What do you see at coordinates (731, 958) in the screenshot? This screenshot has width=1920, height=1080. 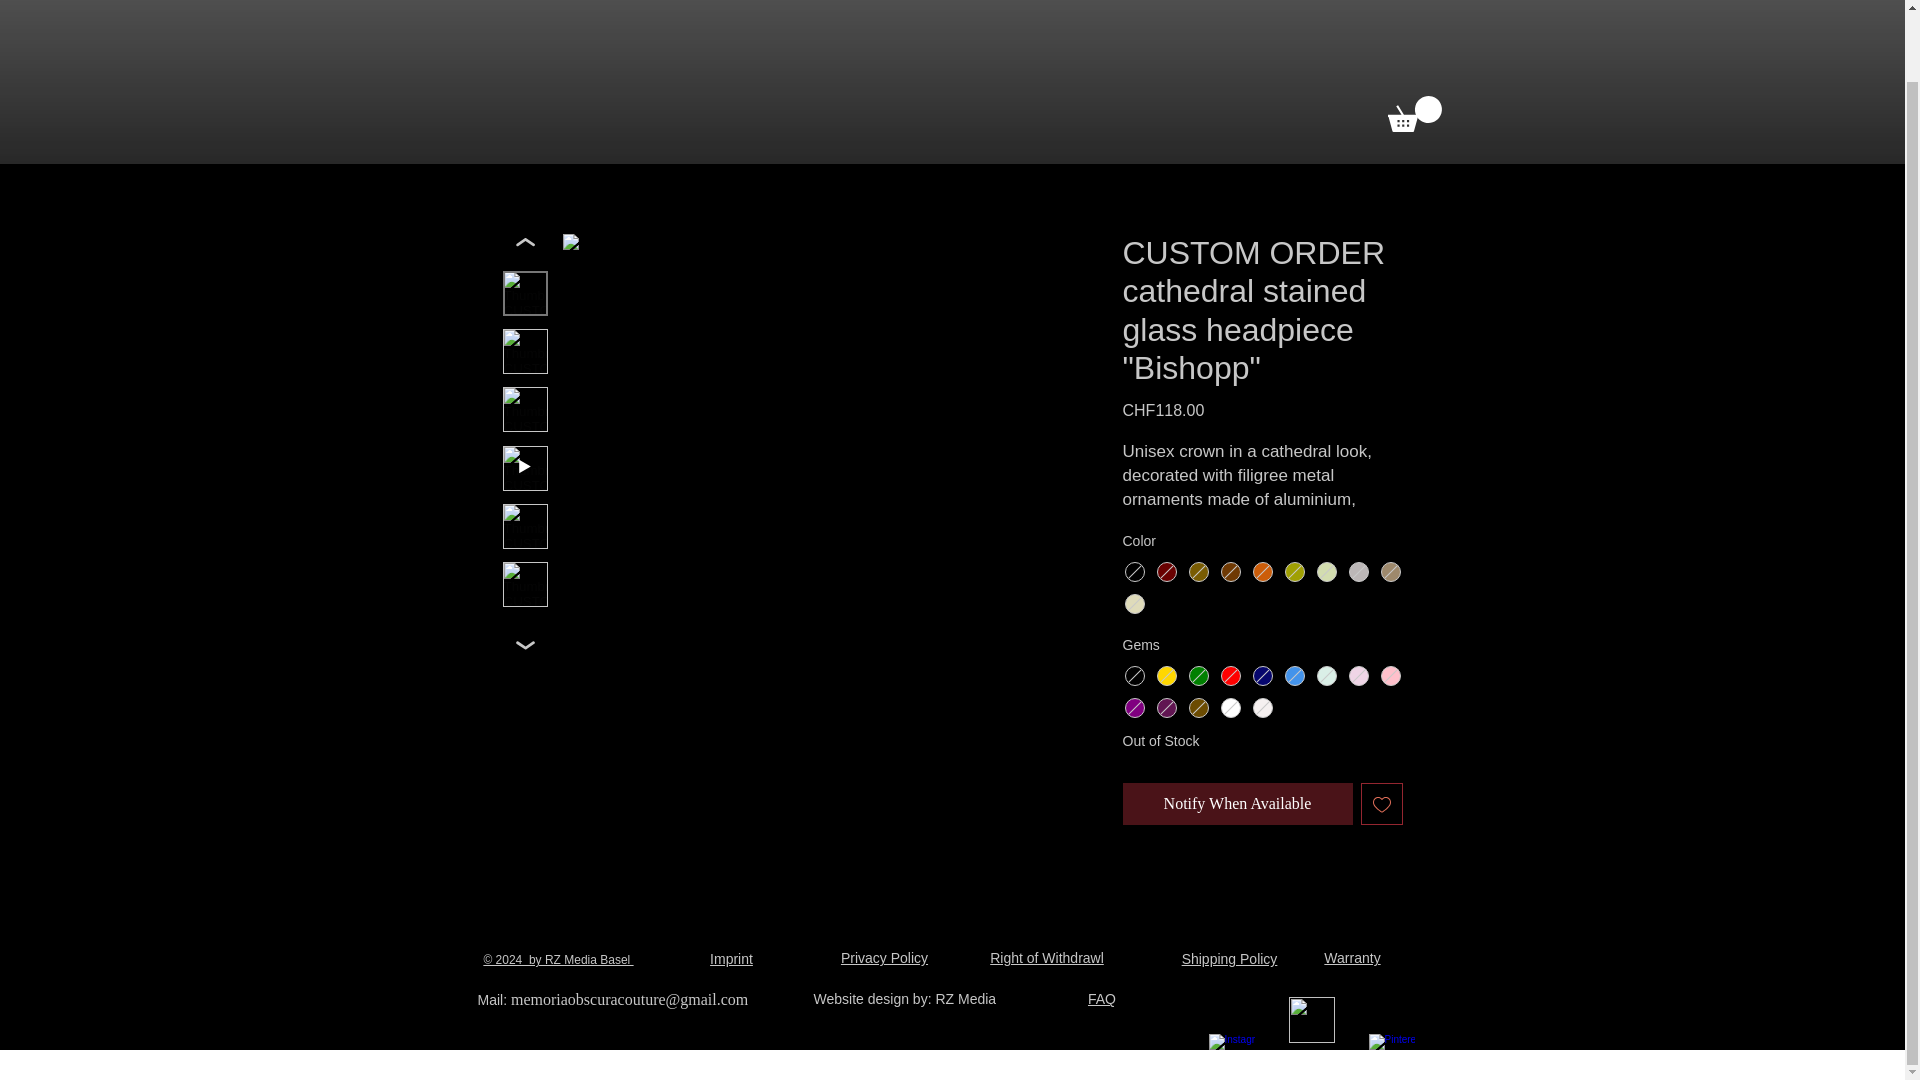 I see `Imprint` at bounding box center [731, 958].